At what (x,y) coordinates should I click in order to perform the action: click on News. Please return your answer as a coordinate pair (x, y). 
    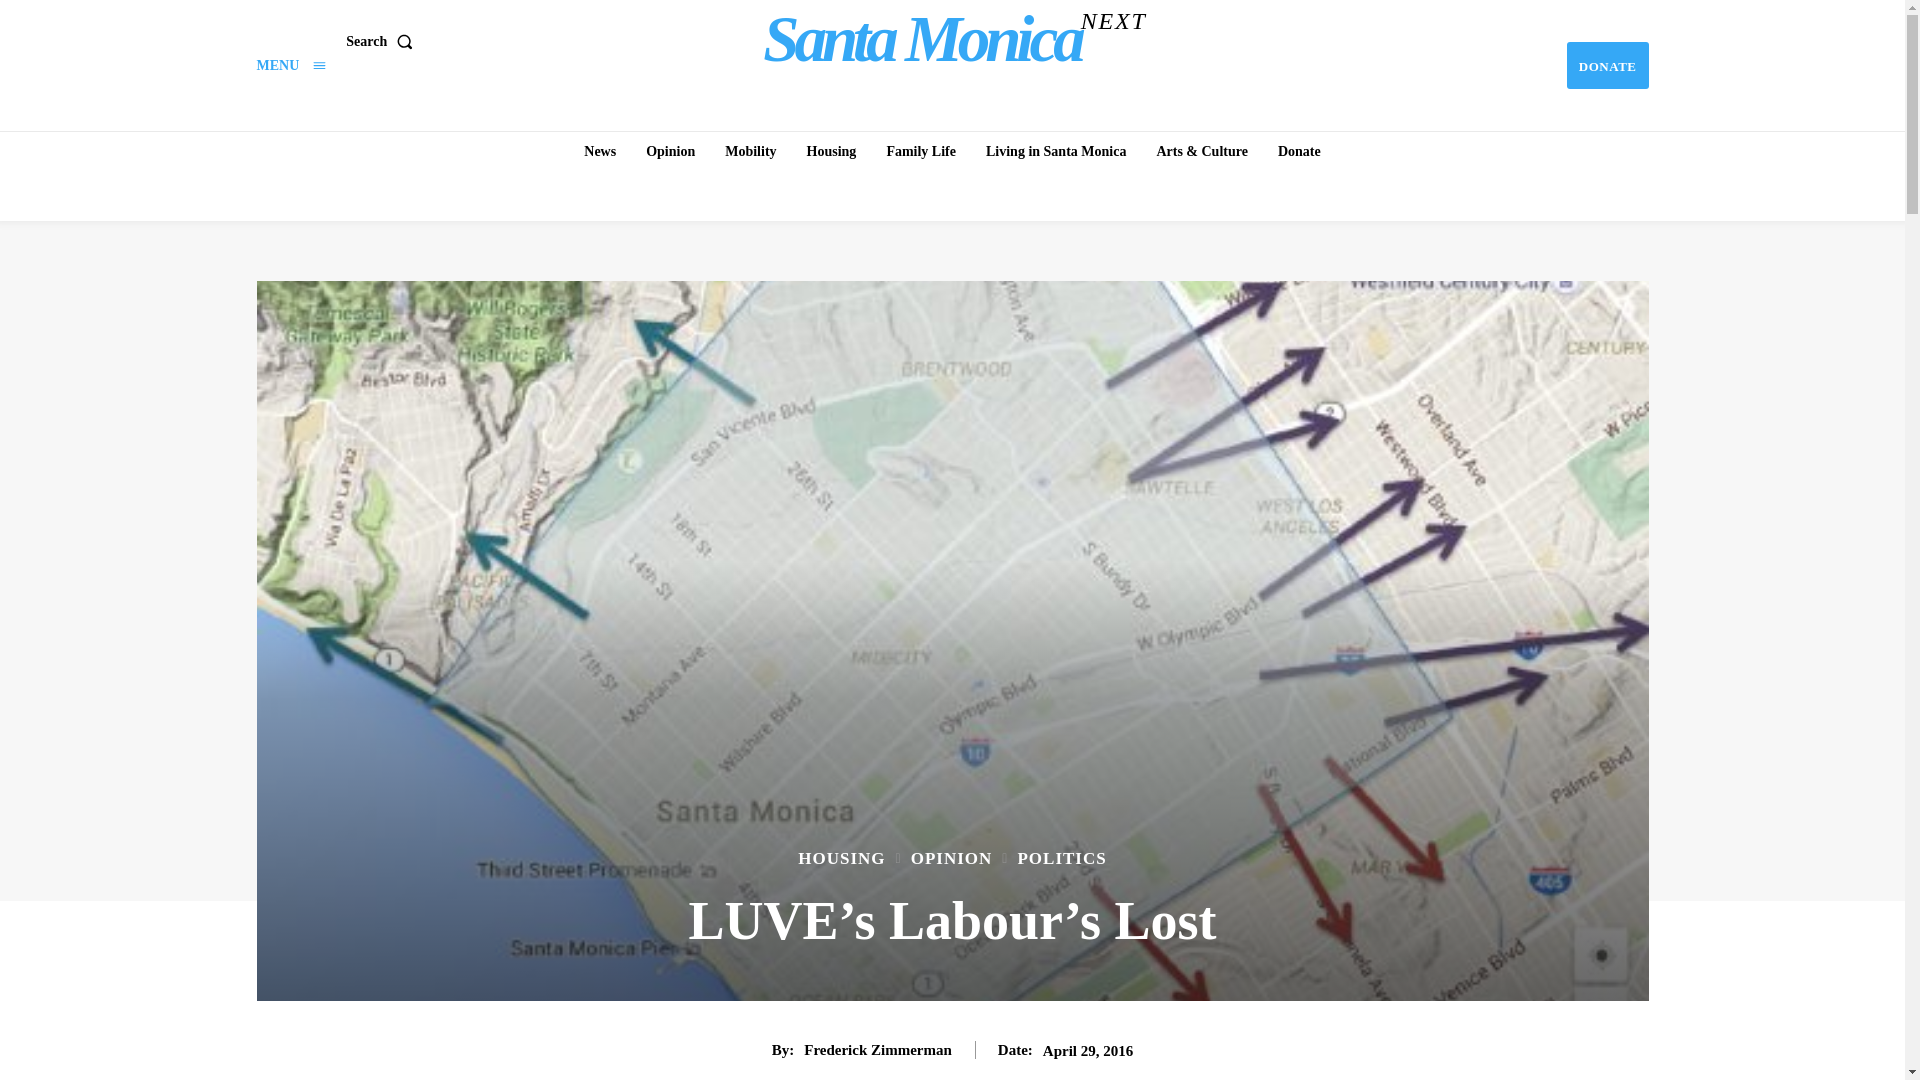
    Looking at the image, I should click on (600, 151).